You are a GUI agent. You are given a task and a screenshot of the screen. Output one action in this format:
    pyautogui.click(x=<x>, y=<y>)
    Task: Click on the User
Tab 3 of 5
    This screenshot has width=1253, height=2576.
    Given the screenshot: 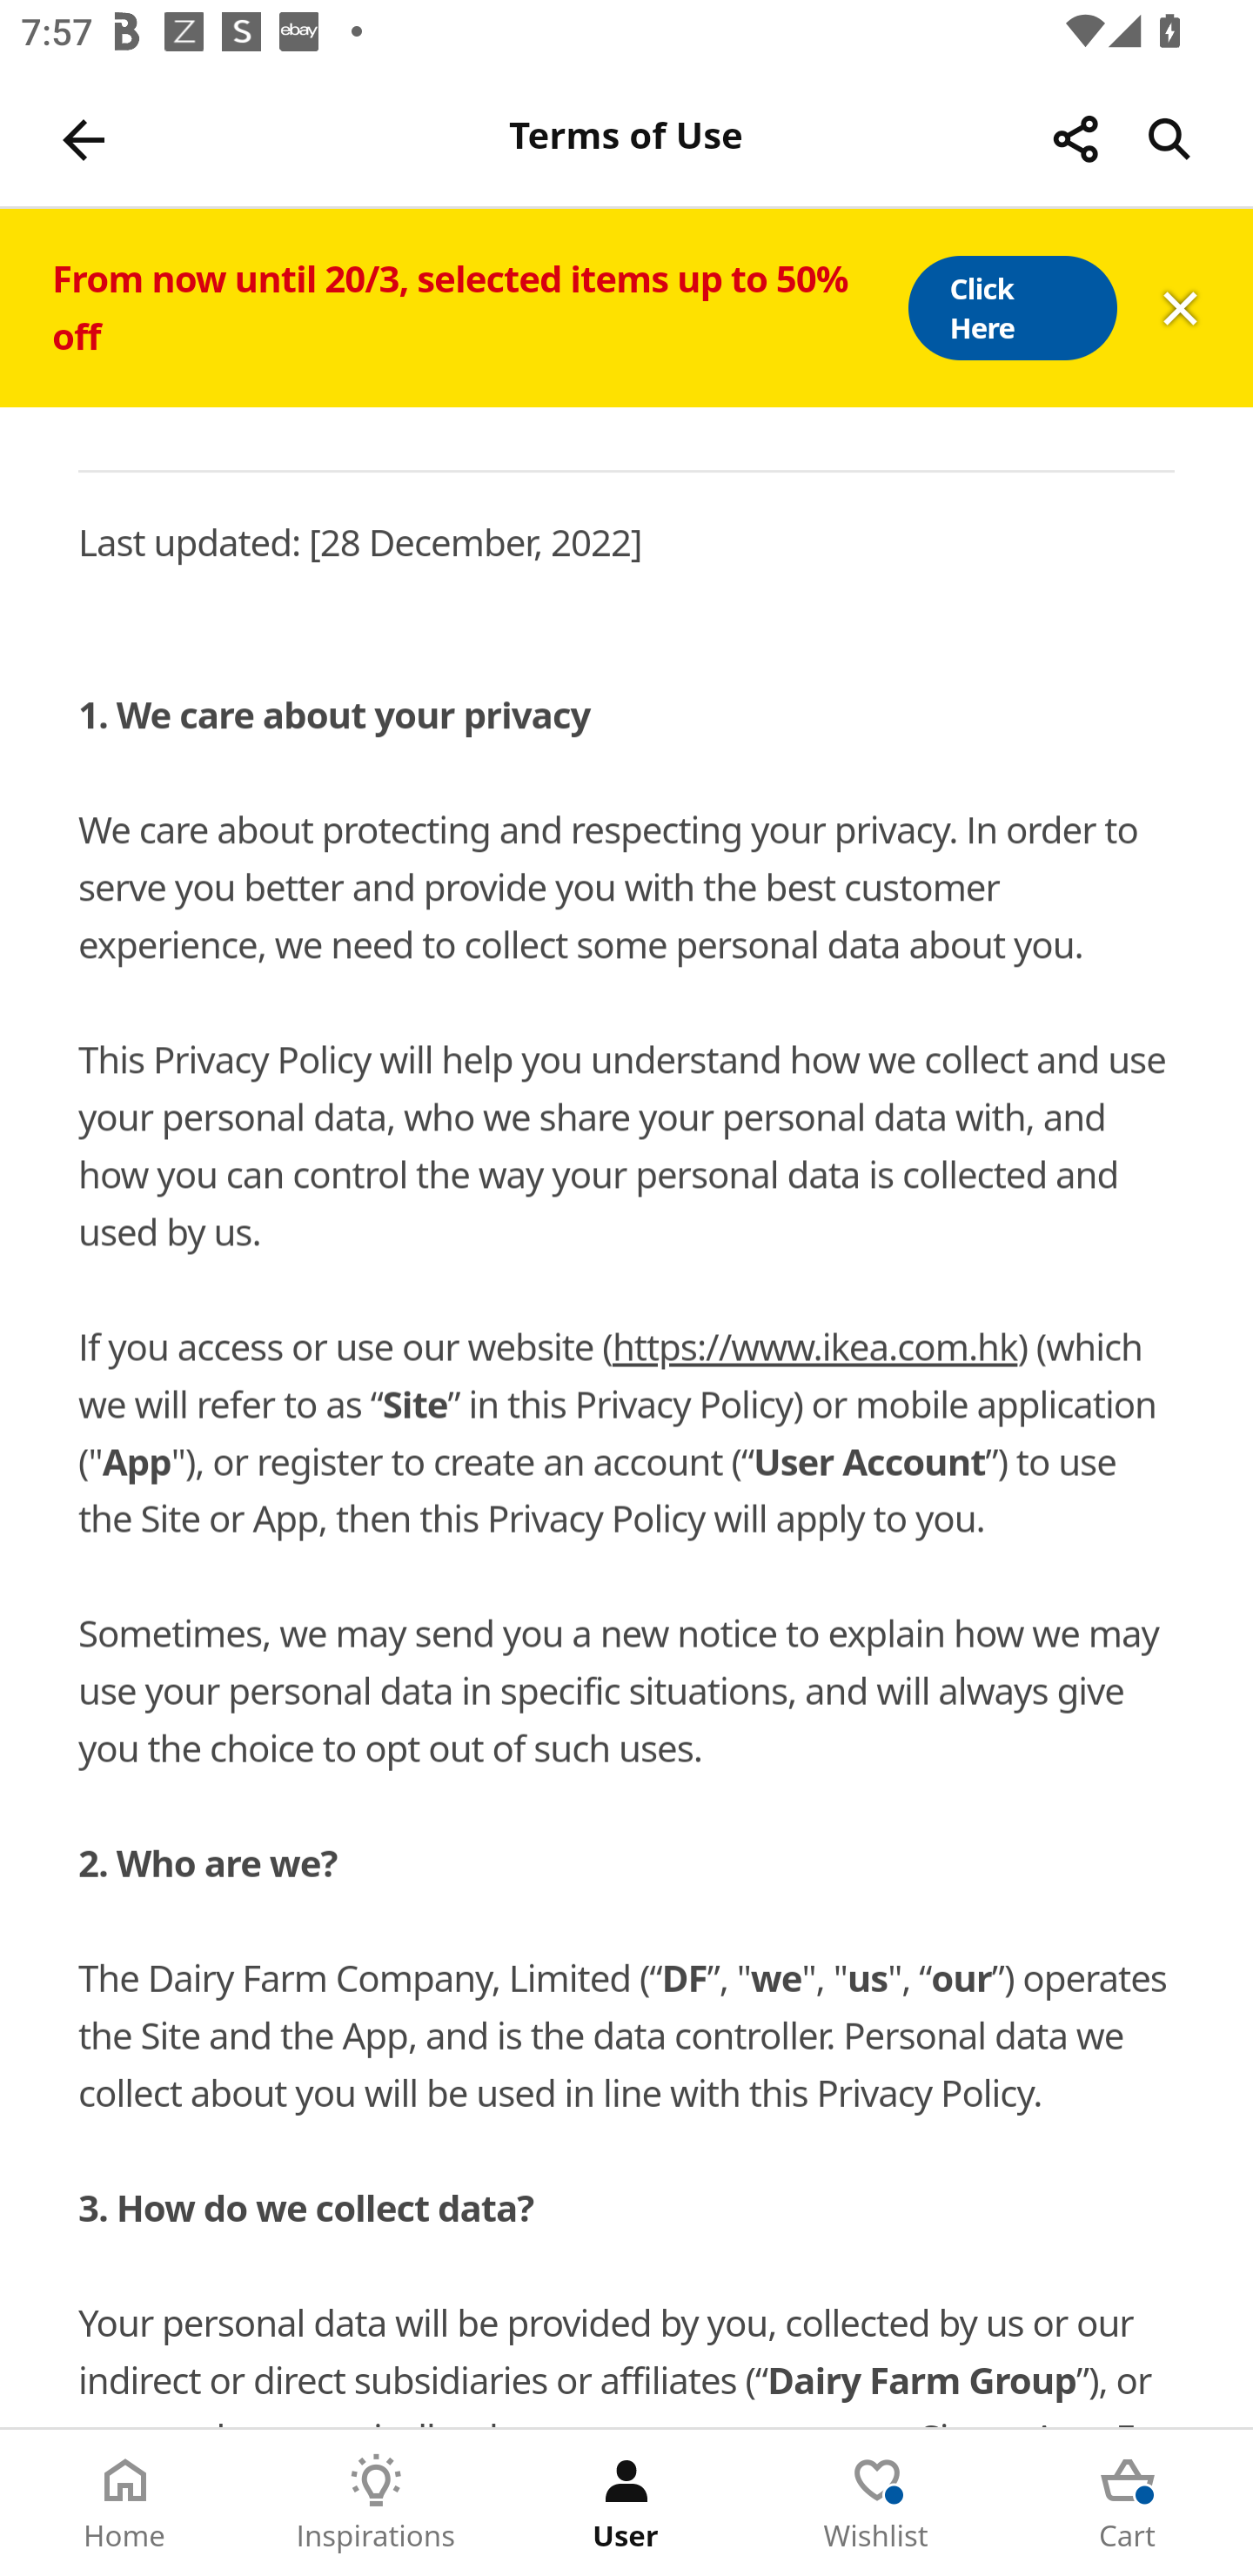 What is the action you would take?
    pyautogui.click(x=626, y=2503)
    